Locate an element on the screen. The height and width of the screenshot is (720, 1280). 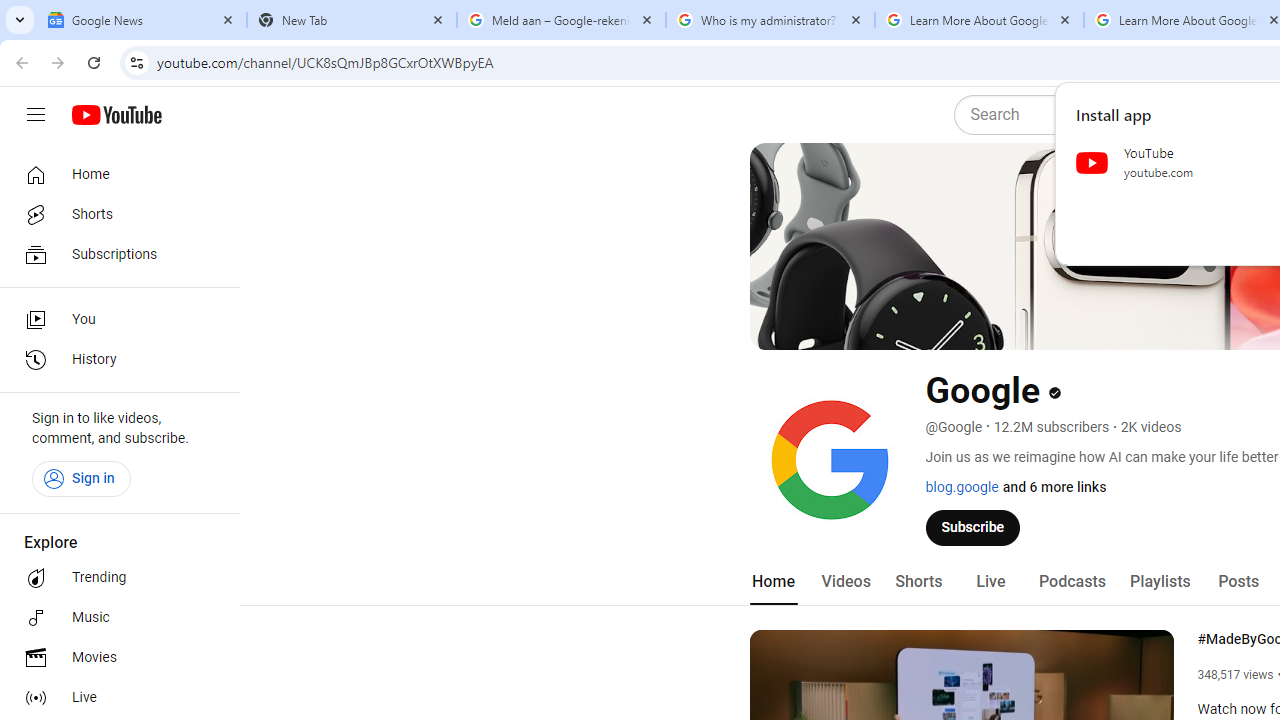
and 6 more links is located at coordinates (1054, 487).